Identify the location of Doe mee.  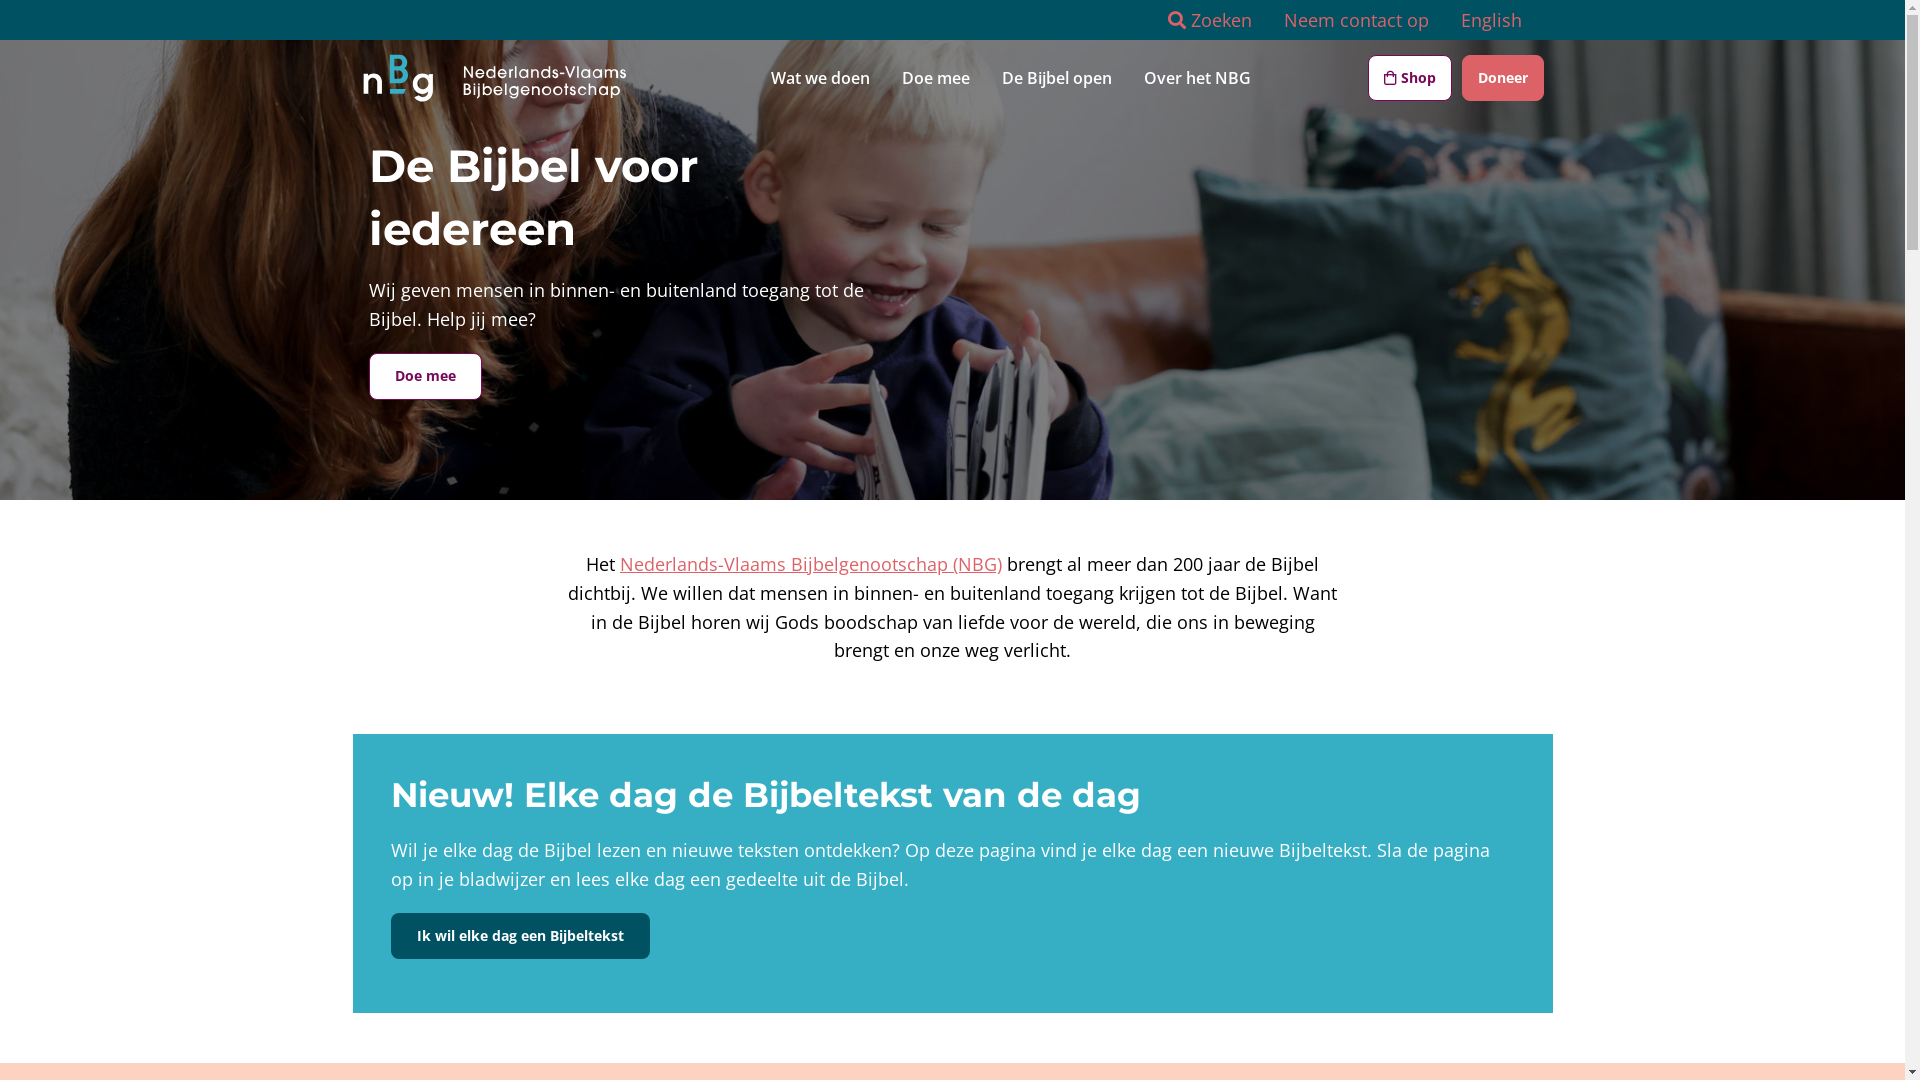
(936, 78).